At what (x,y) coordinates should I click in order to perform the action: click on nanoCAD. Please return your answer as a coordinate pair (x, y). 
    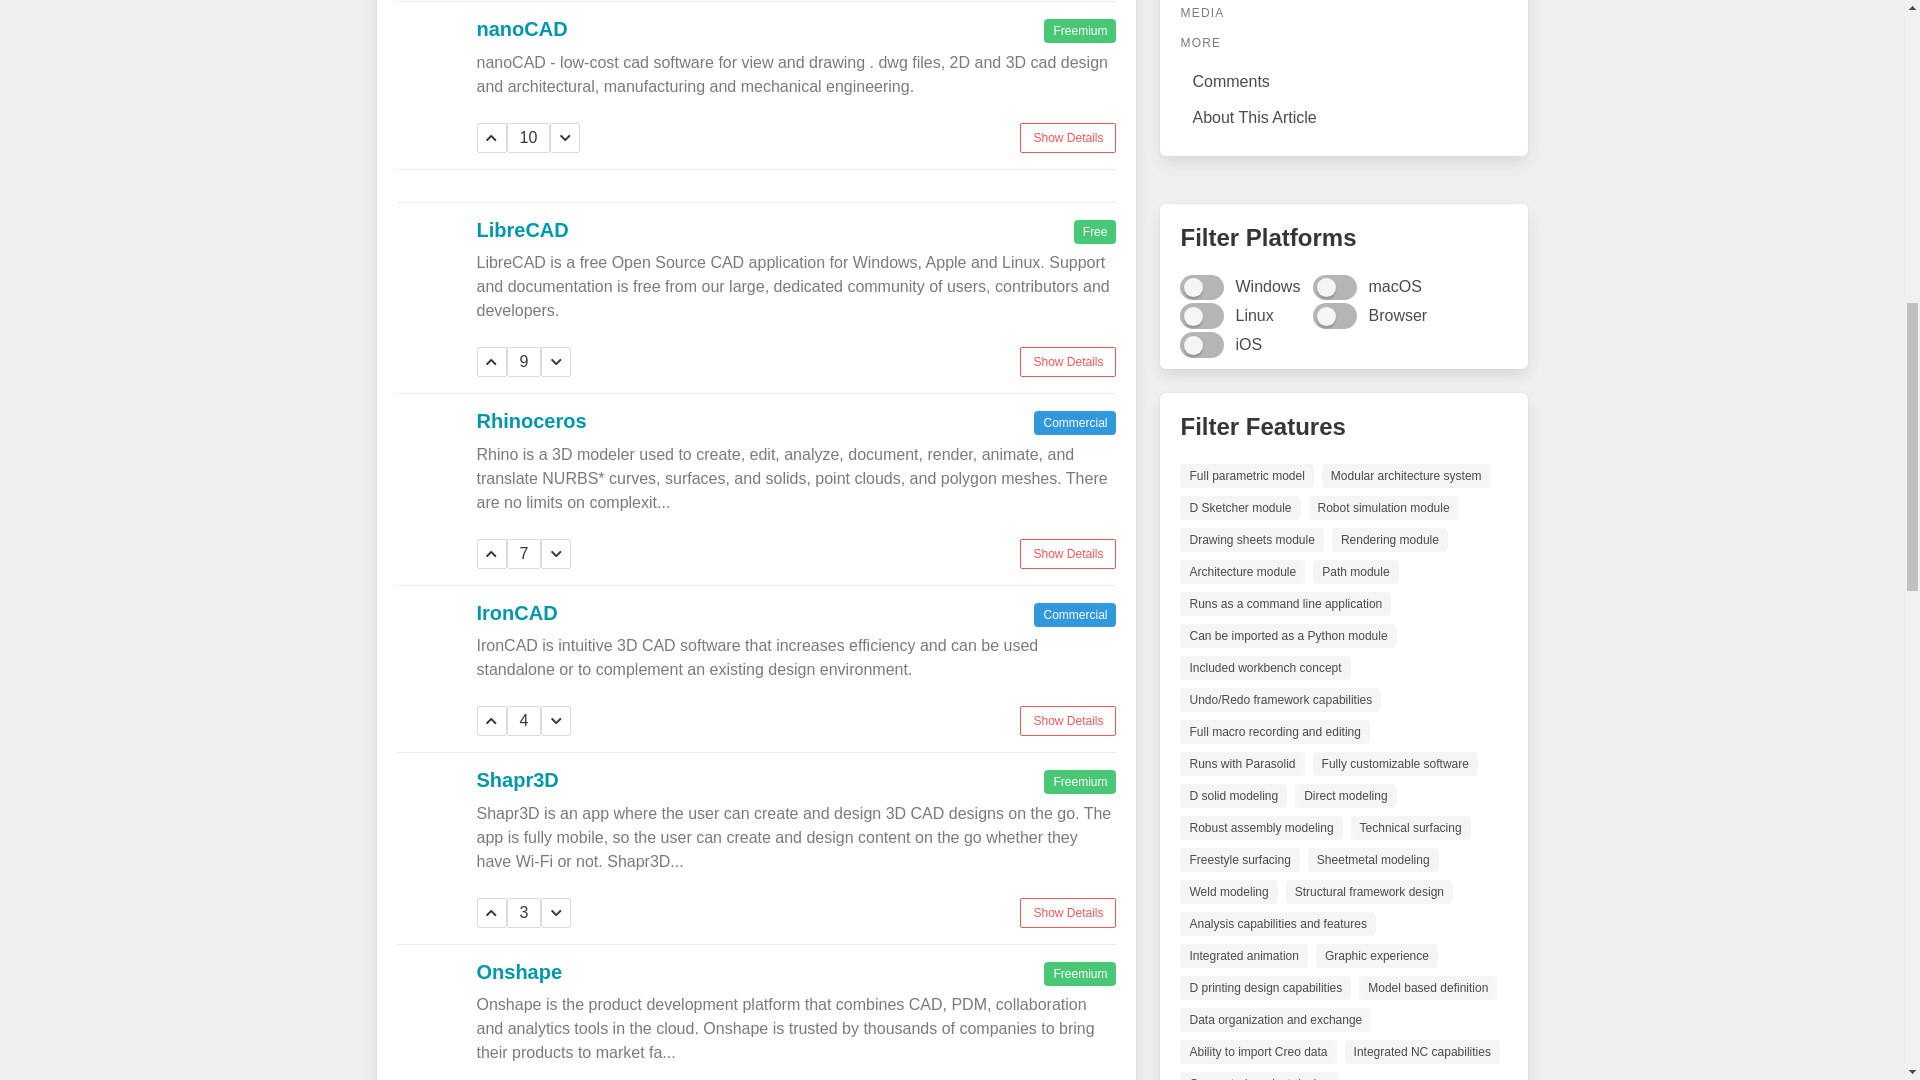
    Looking at the image, I should click on (521, 28).